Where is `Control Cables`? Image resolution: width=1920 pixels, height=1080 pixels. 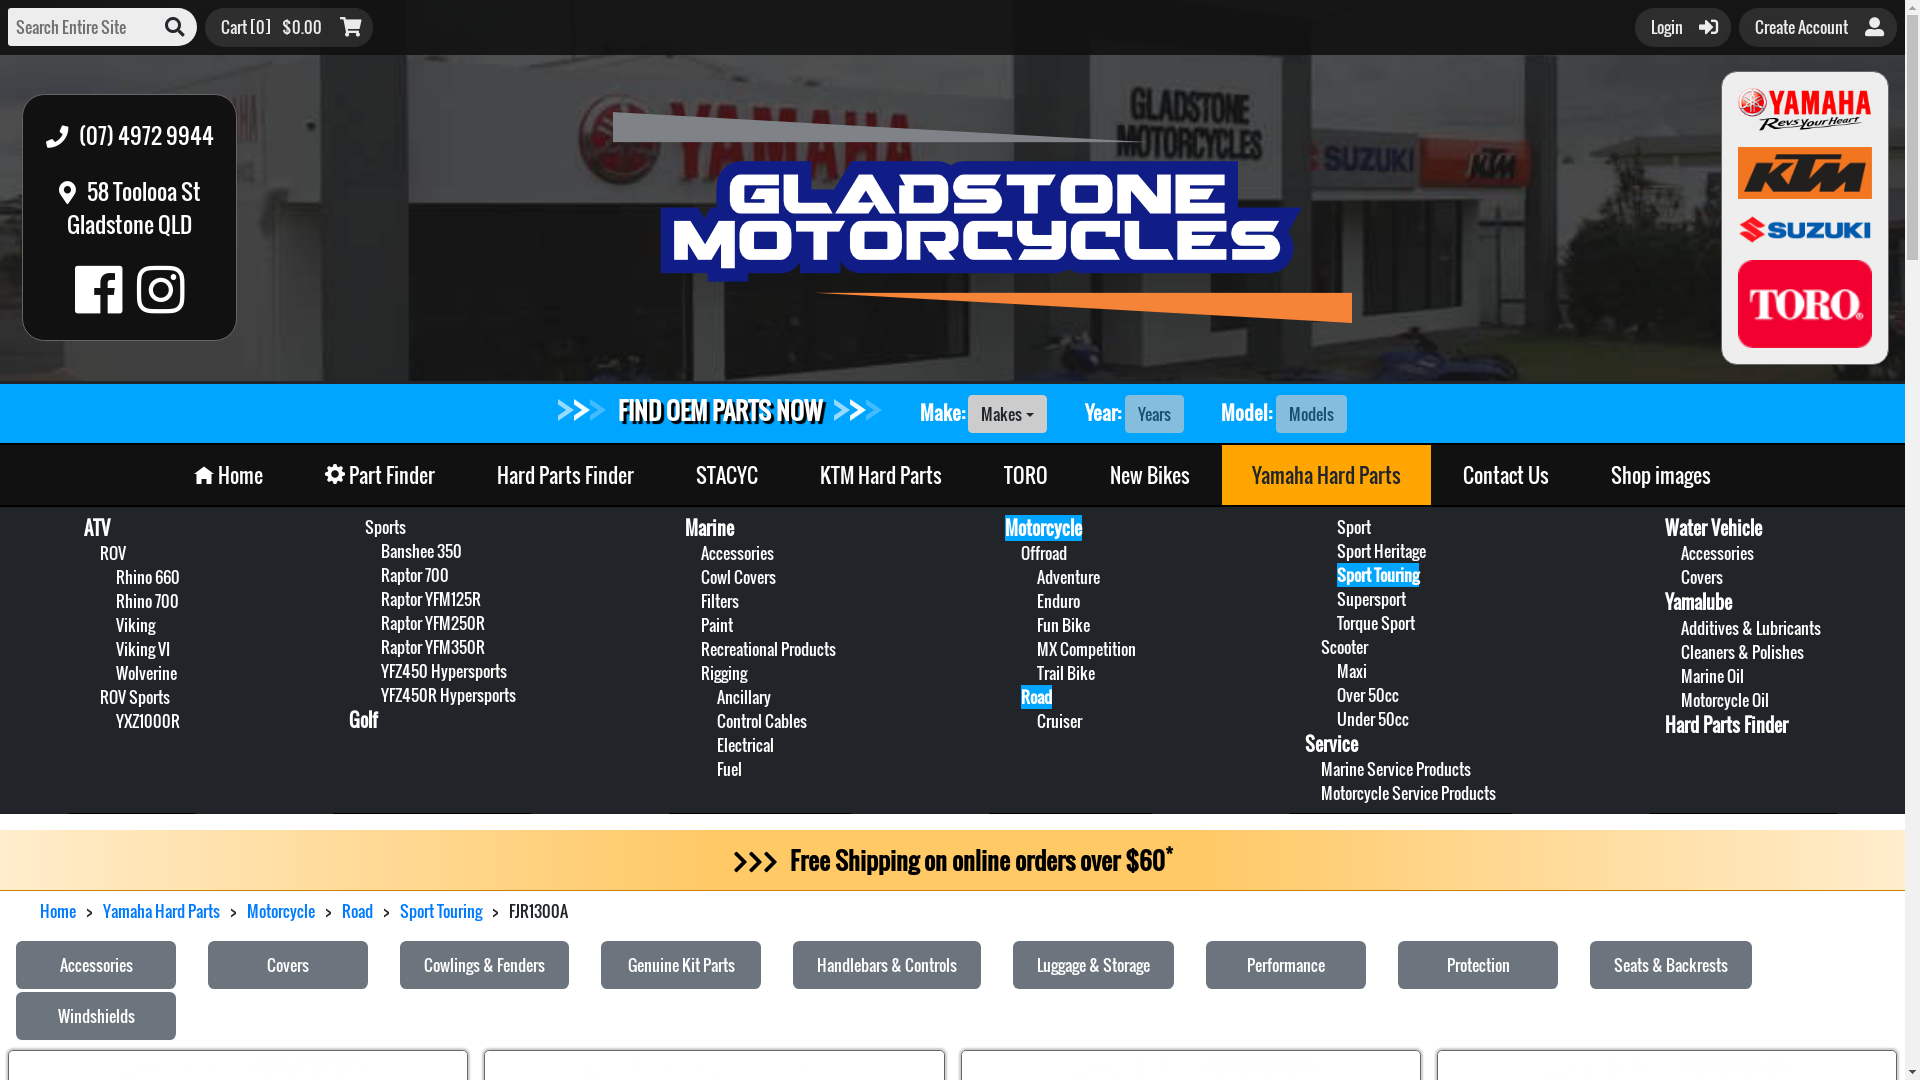
Control Cables is located at coordinates (762, 721).